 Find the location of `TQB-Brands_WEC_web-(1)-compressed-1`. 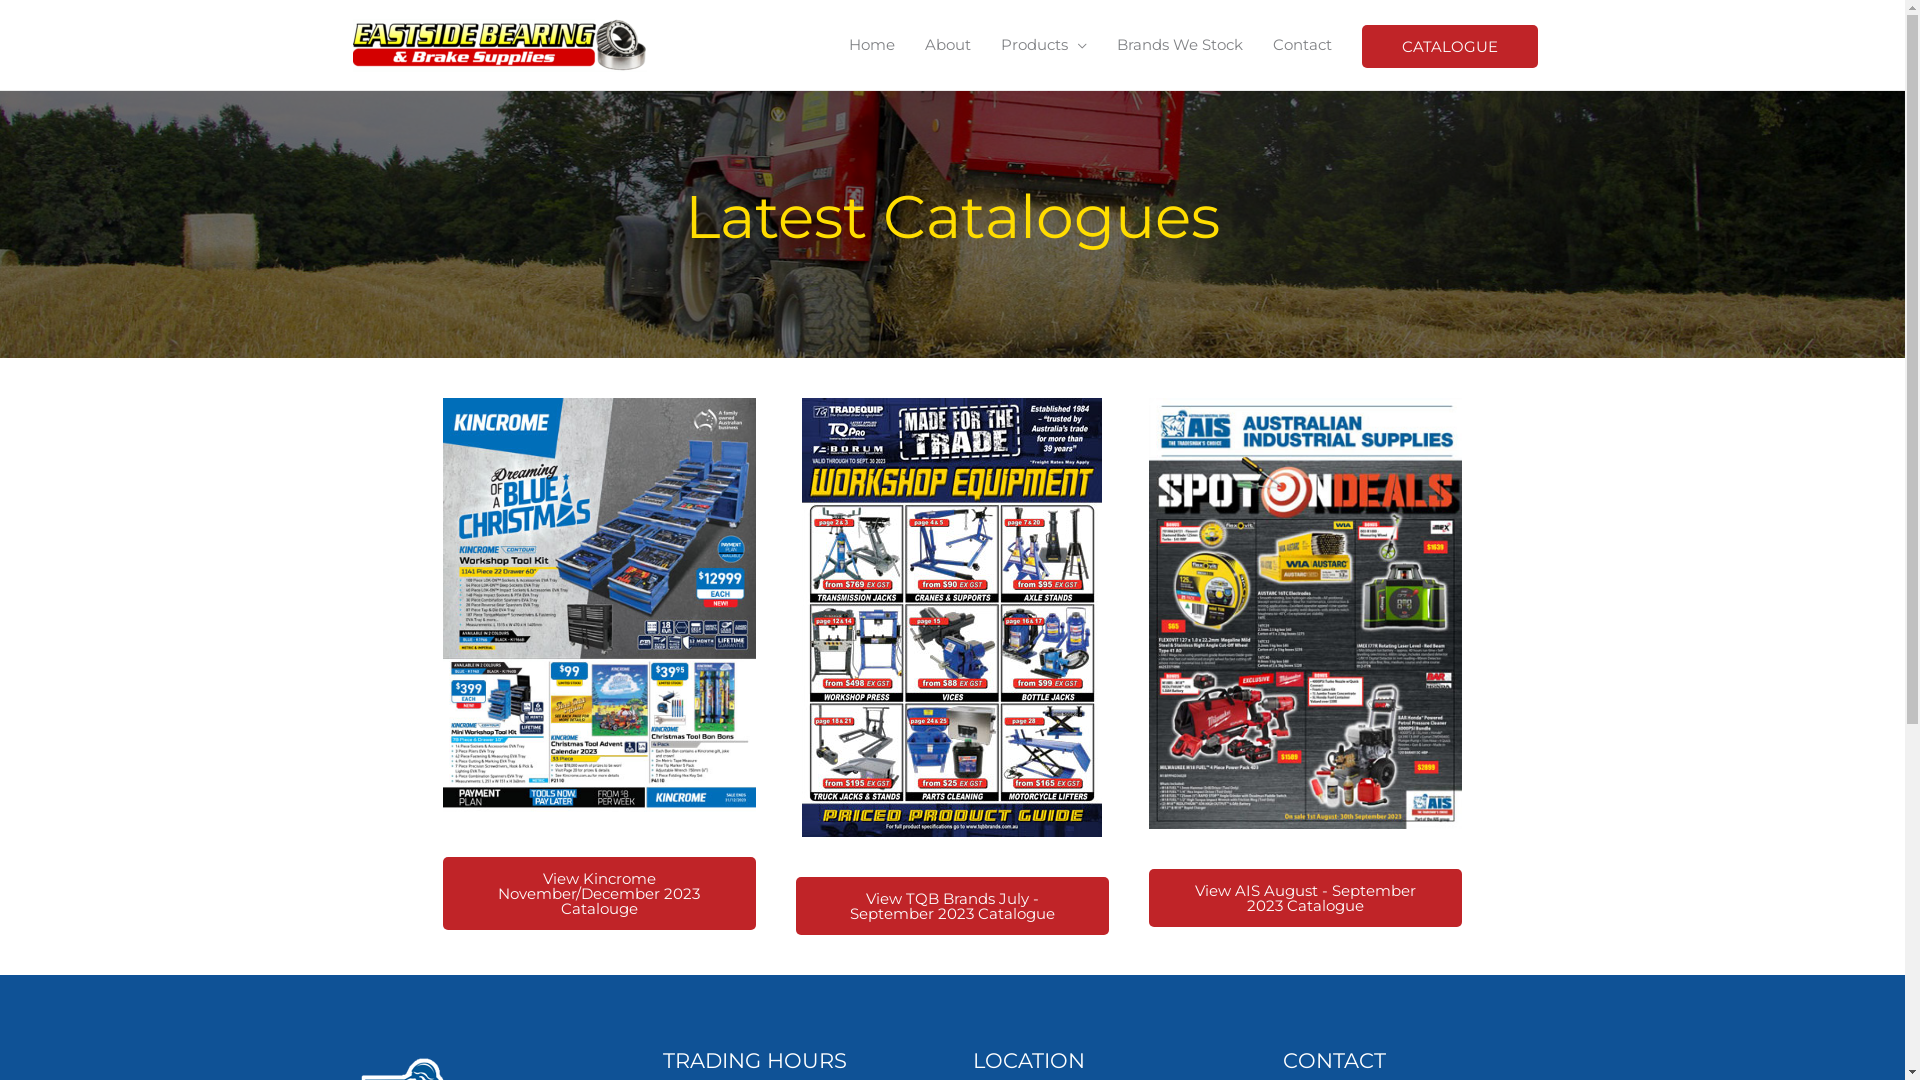

TQB-Brands_WEC_web-(1)-compressed-1 is located at coordinates (952, 618).